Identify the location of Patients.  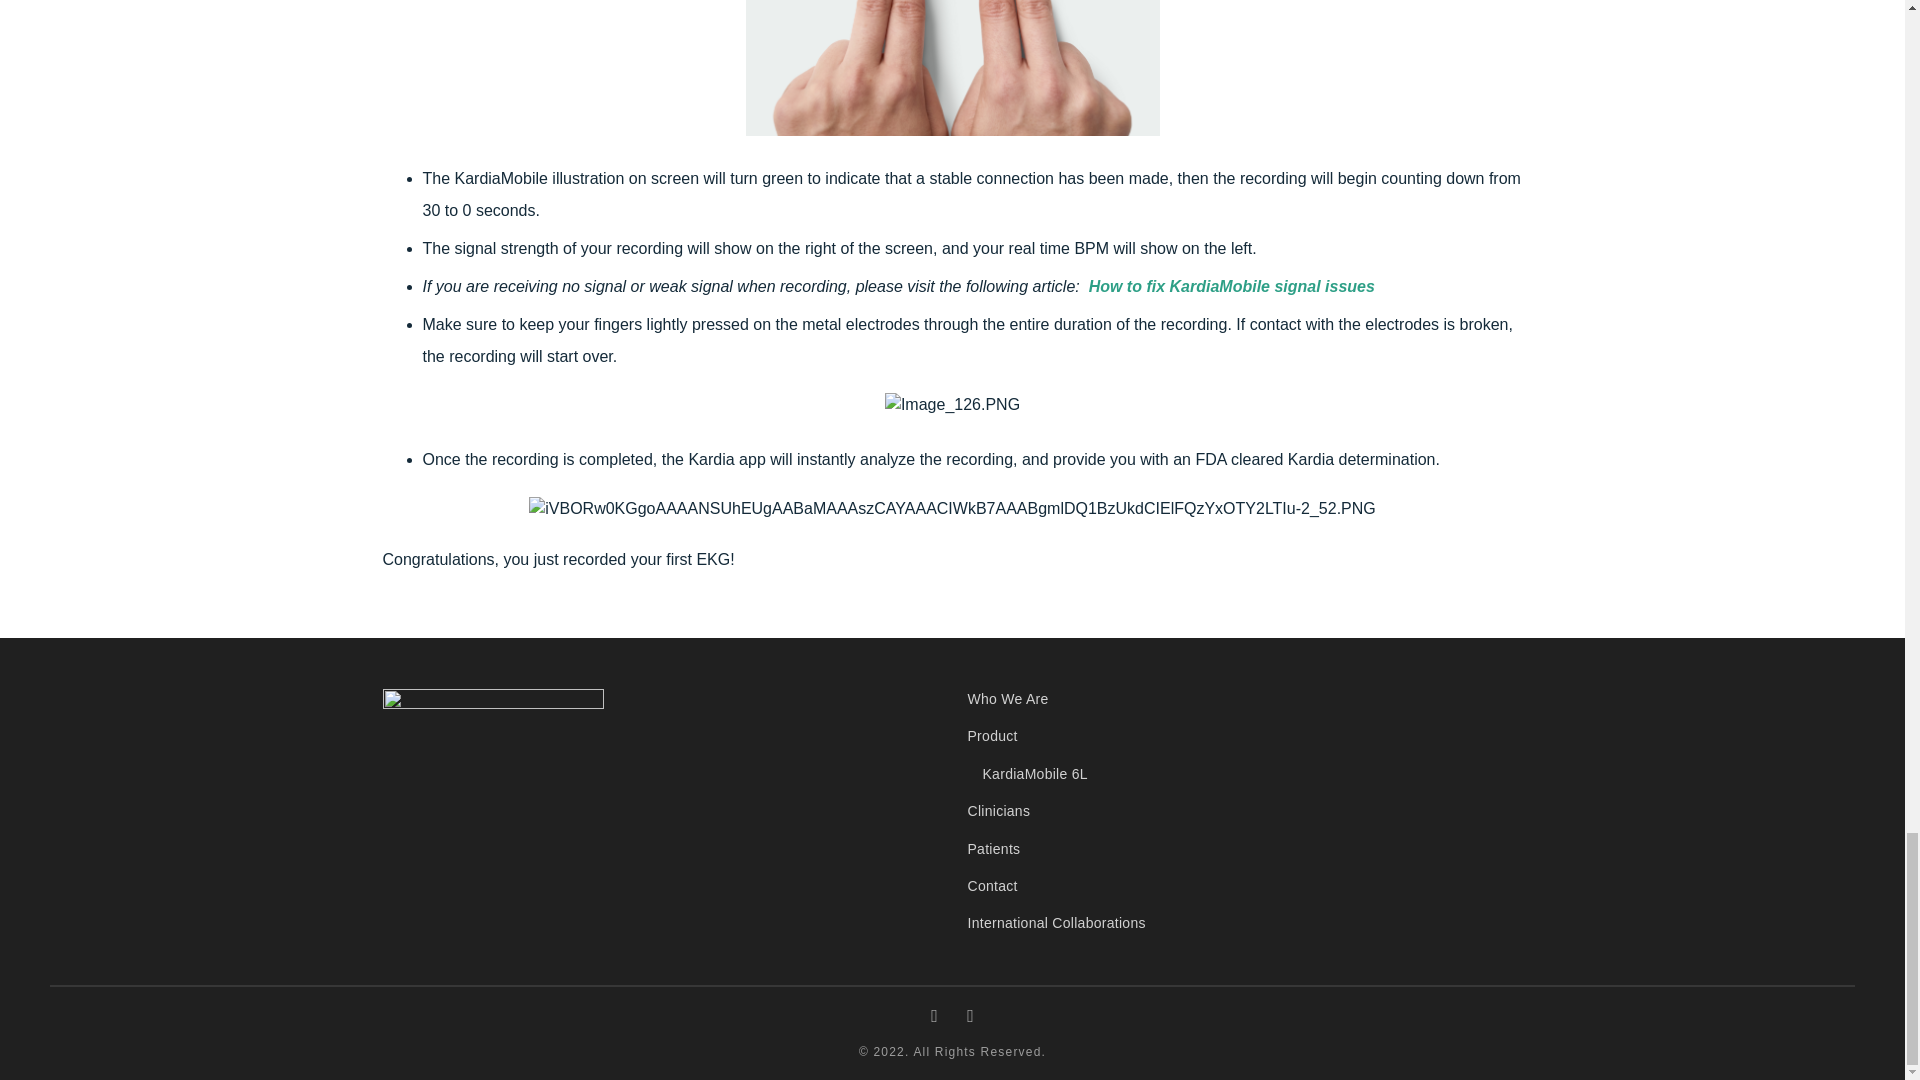
(994, 848).